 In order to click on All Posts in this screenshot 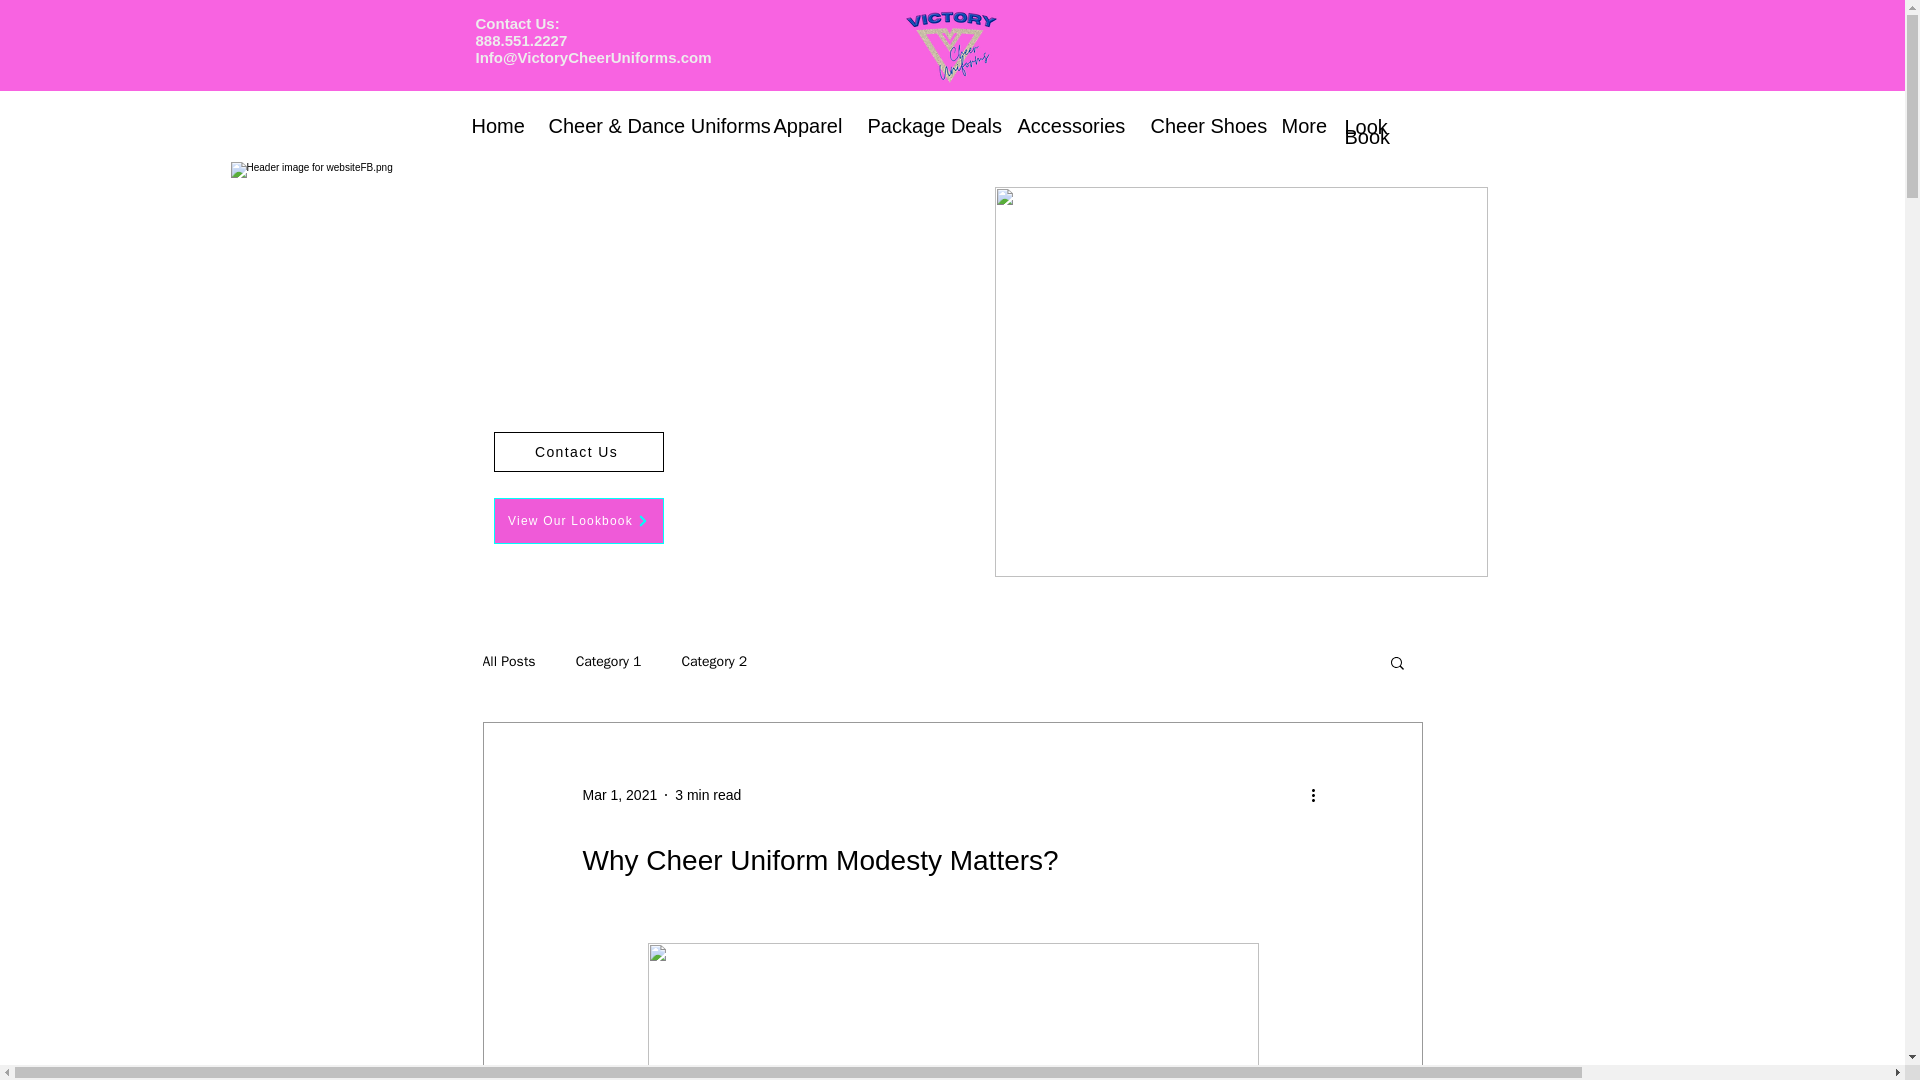, I will do `click(508, 662)`.